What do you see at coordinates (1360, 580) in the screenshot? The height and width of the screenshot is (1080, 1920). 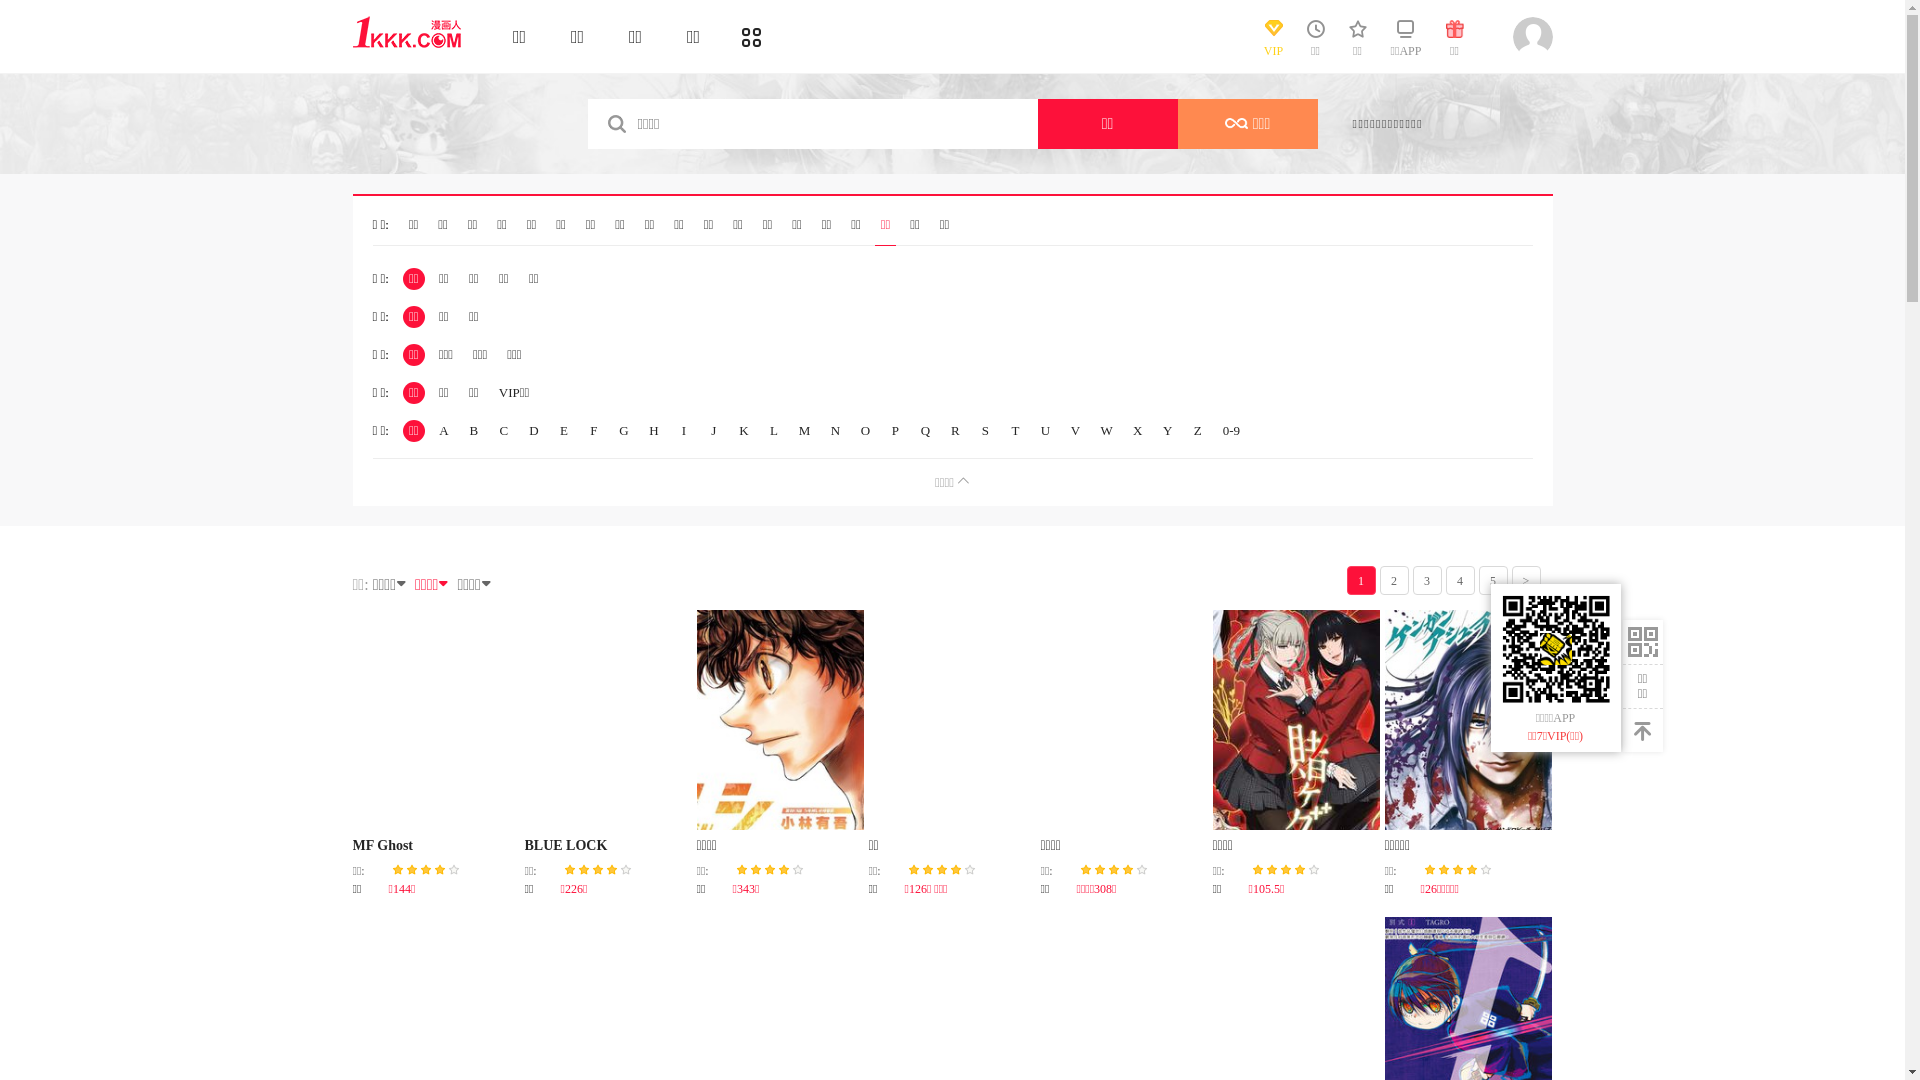 I see `1` at bounding box center [1360, 580].